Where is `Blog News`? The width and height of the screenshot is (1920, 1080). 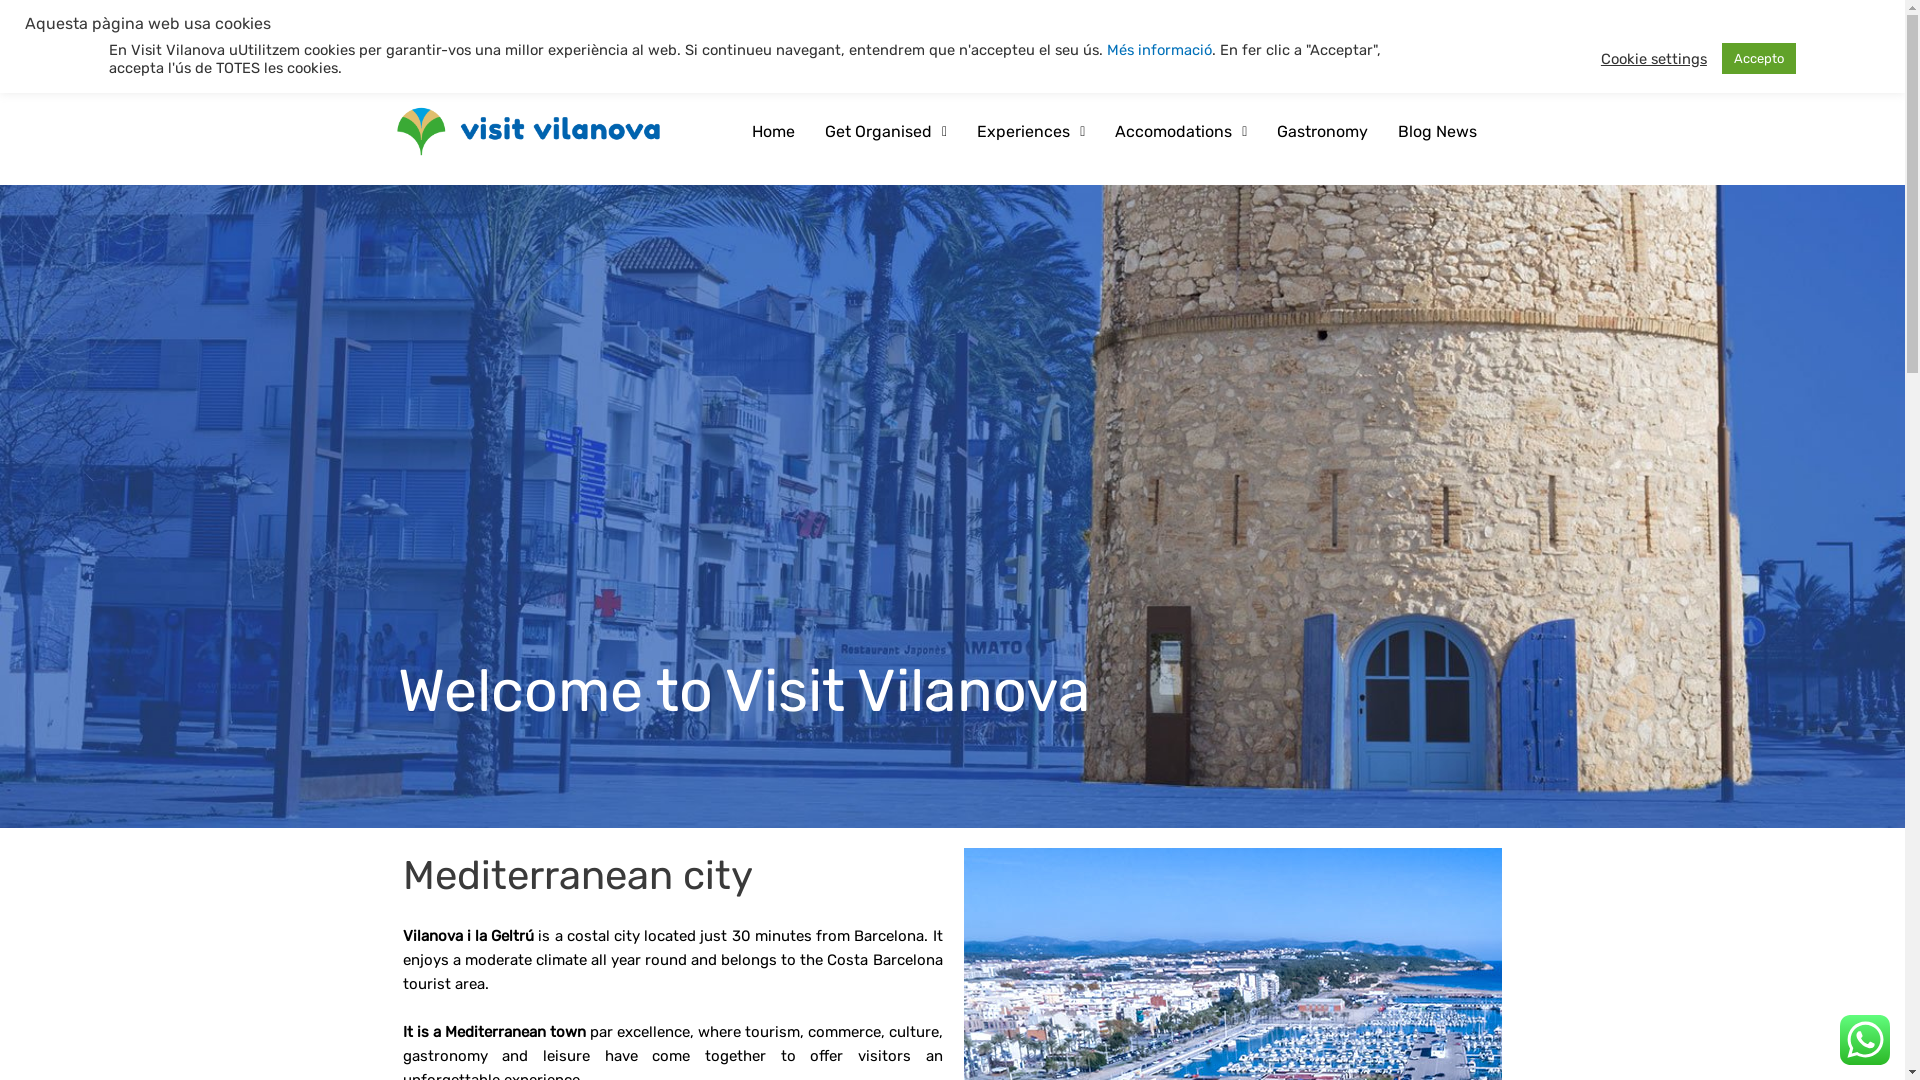 Blog News is located at coordinates (1438, 87).